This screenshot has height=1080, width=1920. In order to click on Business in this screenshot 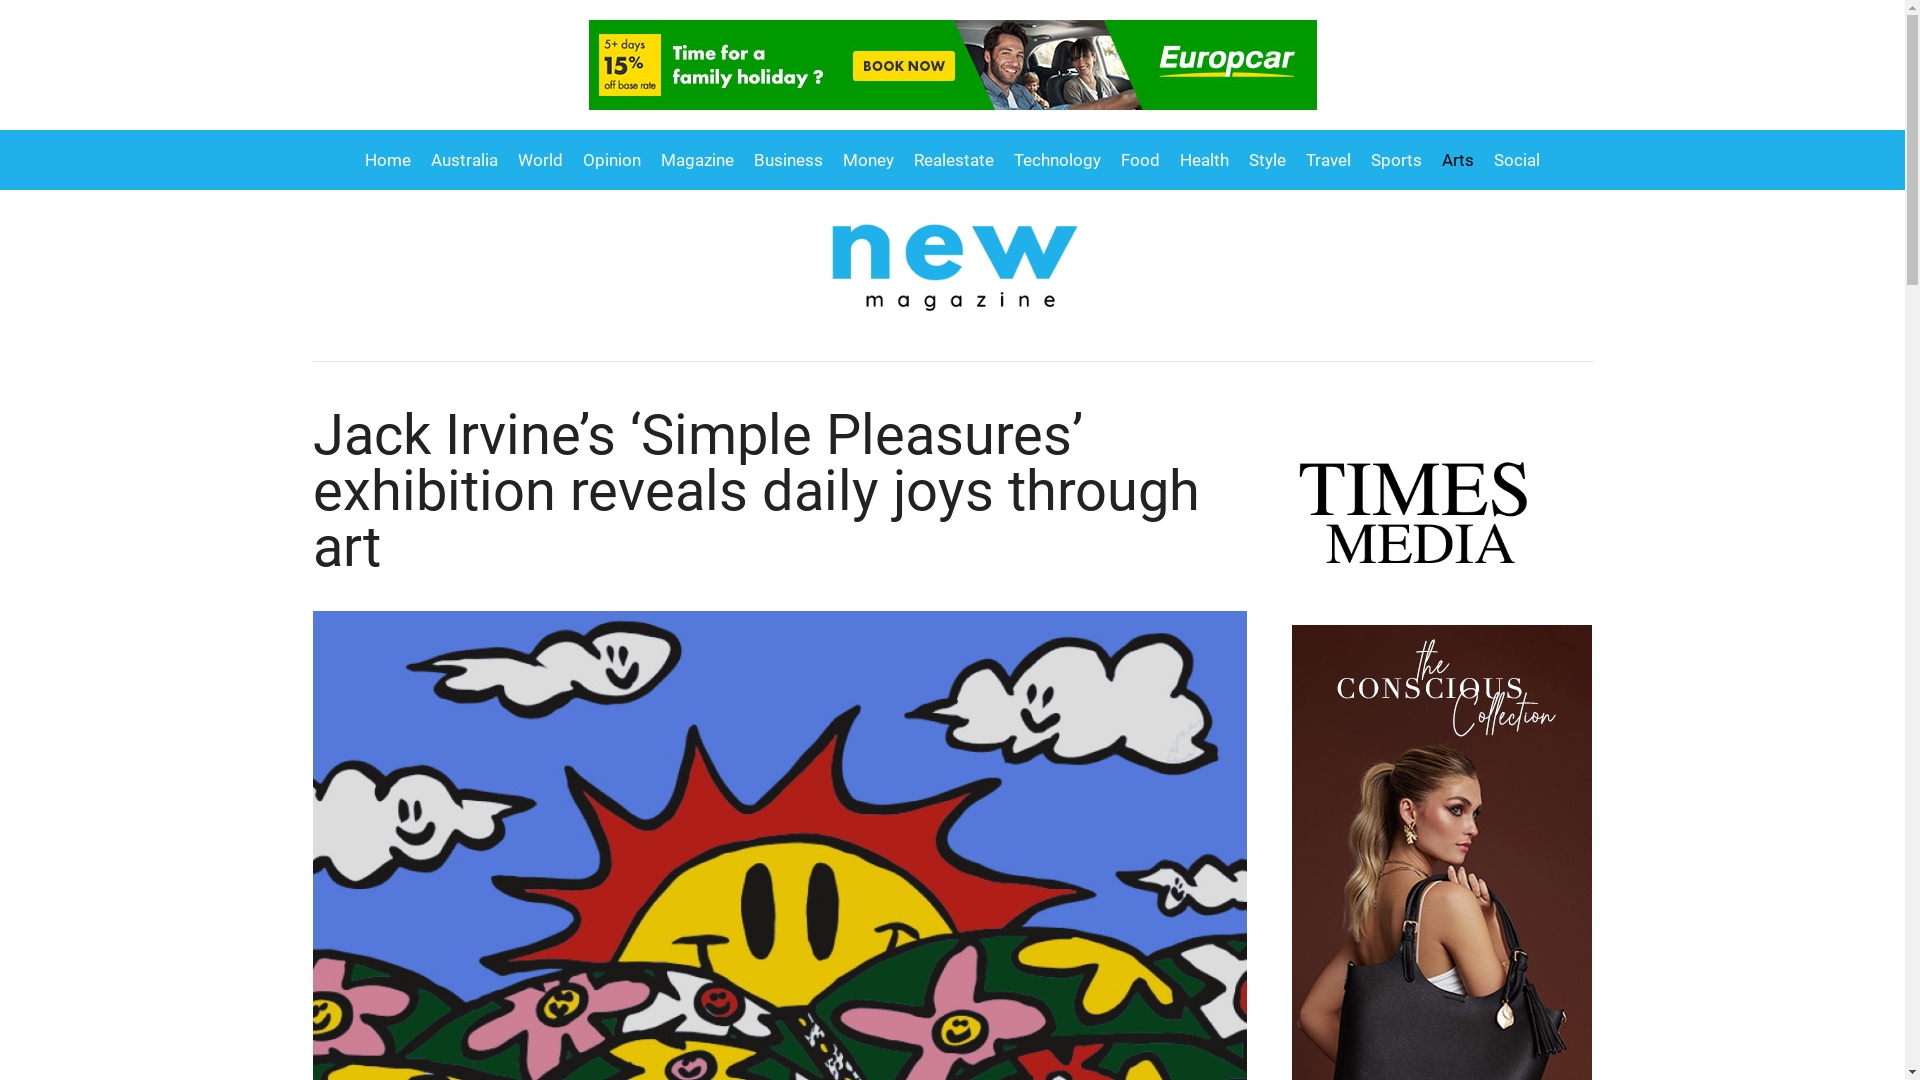, I will do `click(788, 160)`.